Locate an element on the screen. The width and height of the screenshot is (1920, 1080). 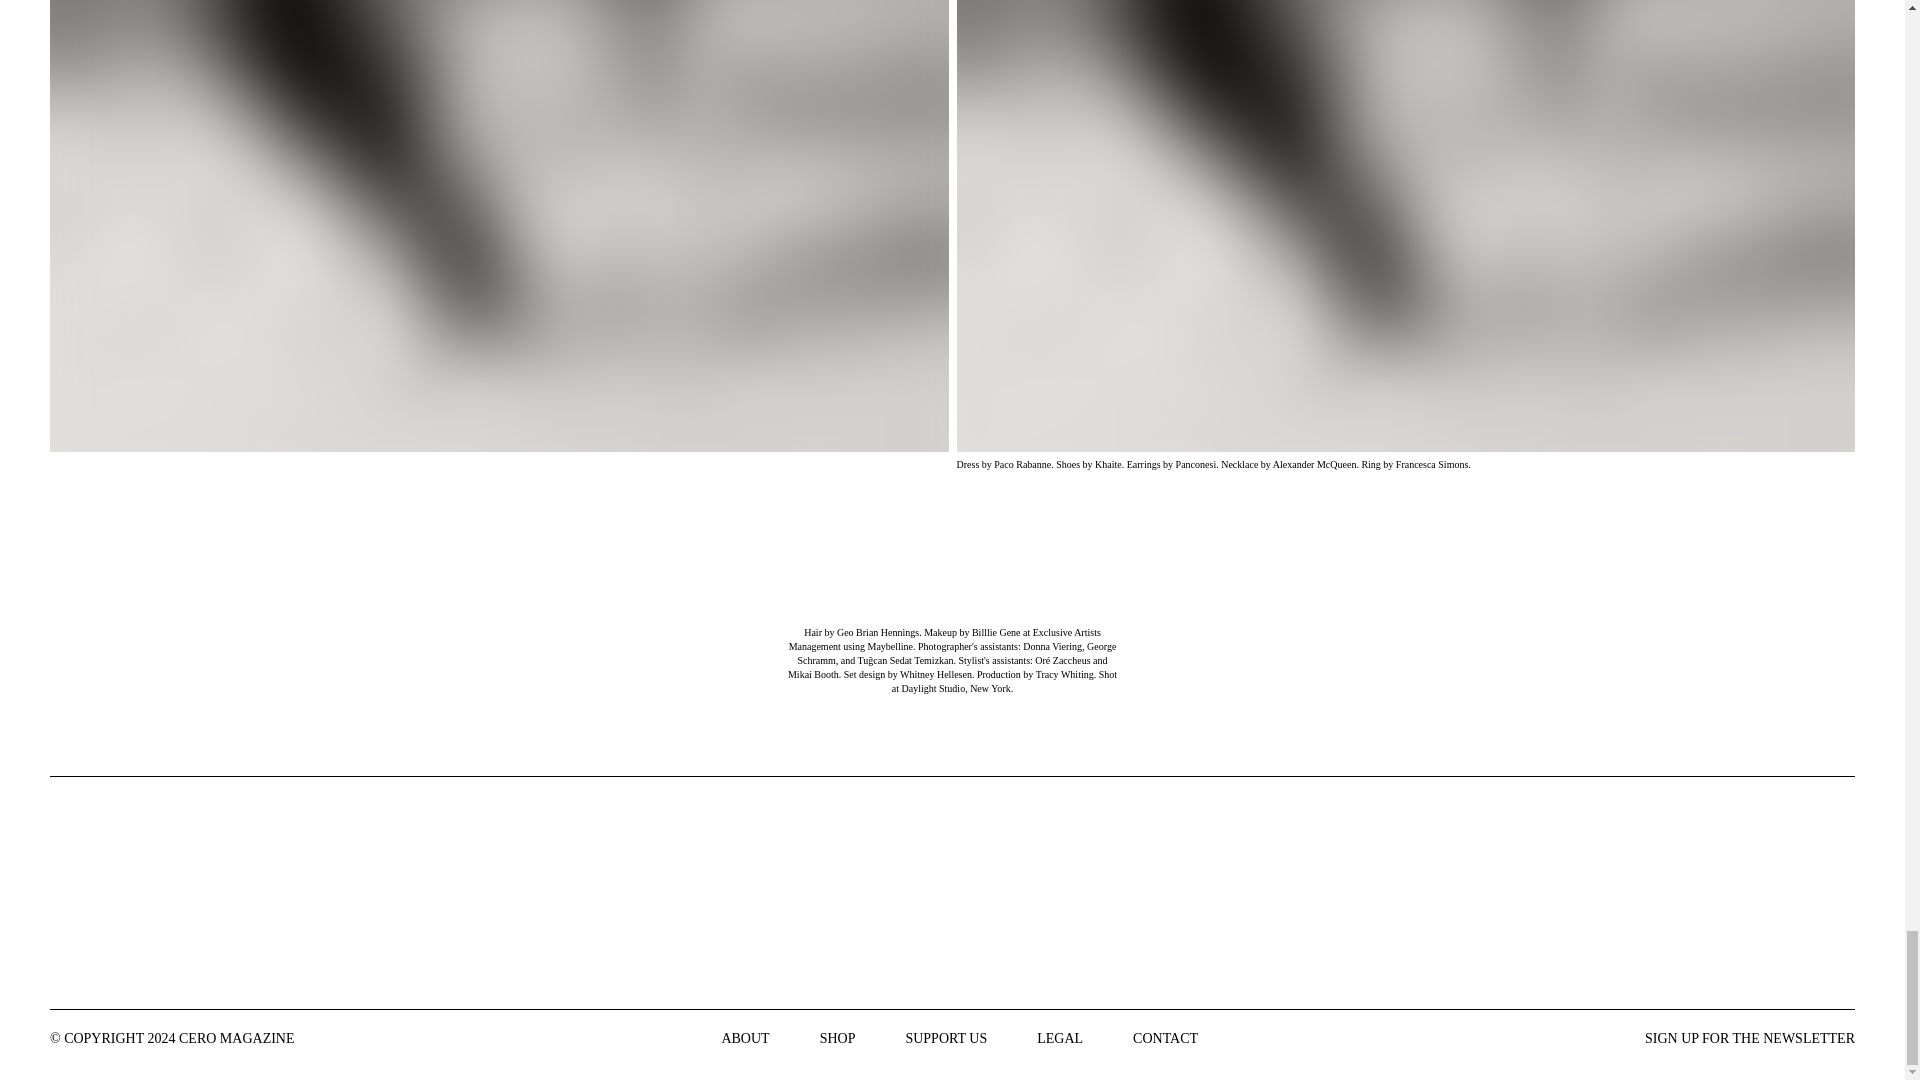
ABOUT is located at coordinates (745, 1038).